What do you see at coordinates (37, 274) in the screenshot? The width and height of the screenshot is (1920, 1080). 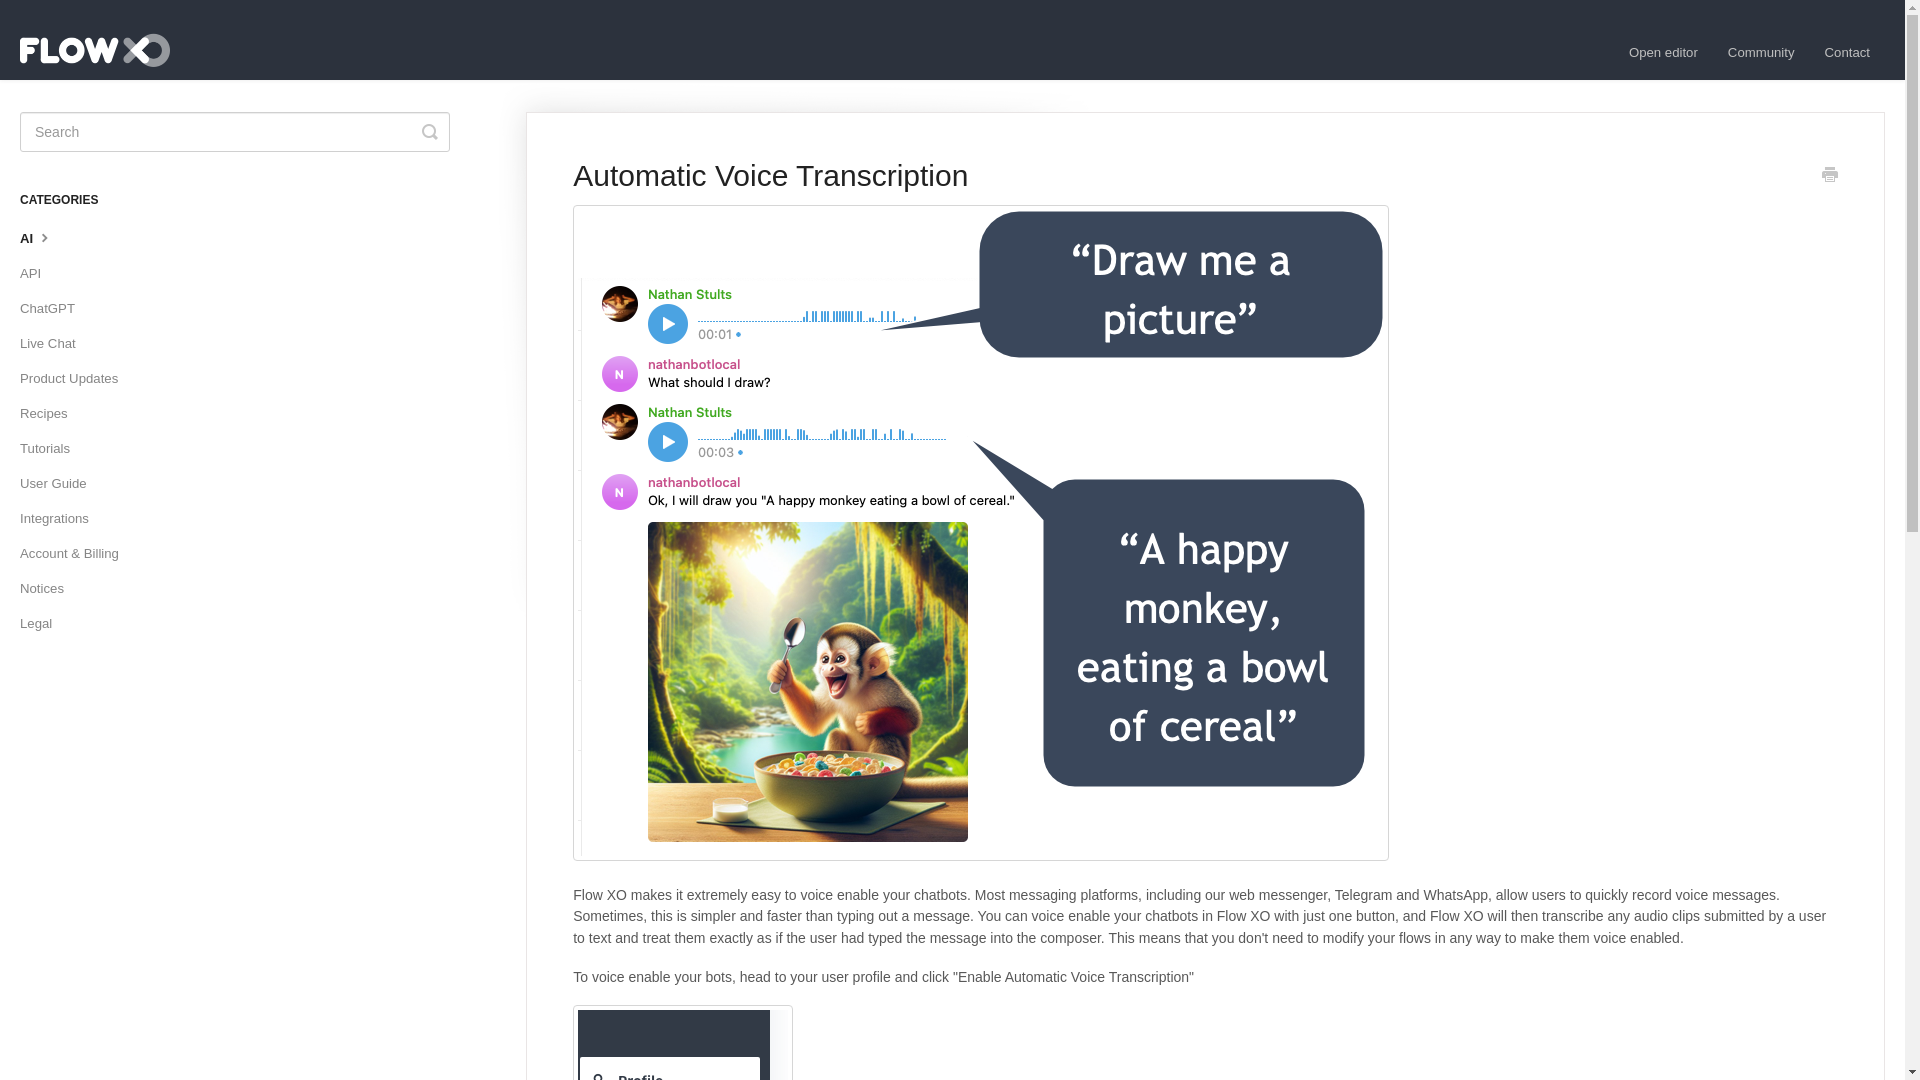 I see `API` at bounding box center [37, 274].